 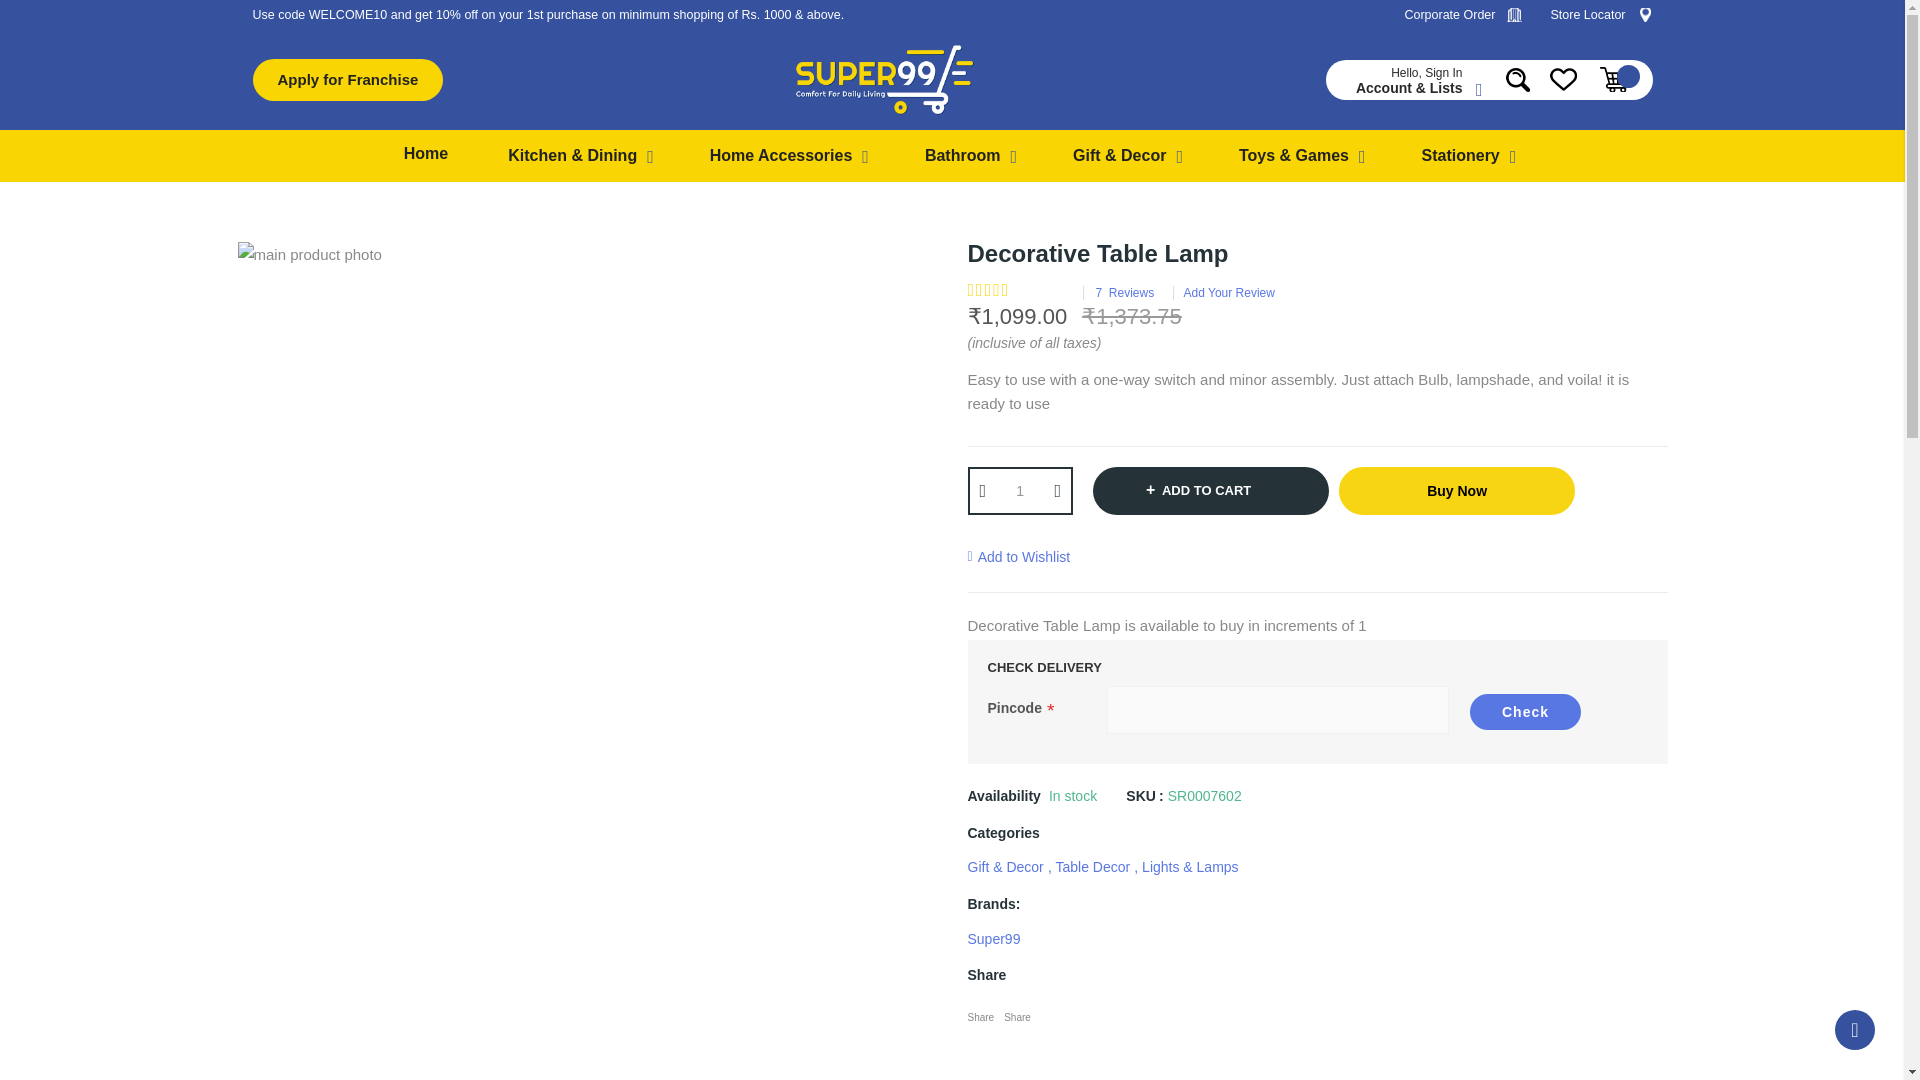 What do you see at coordinates (347, 80) in the screenshot?
I see `Apply for Franchise` at bounding box center [347, 80].